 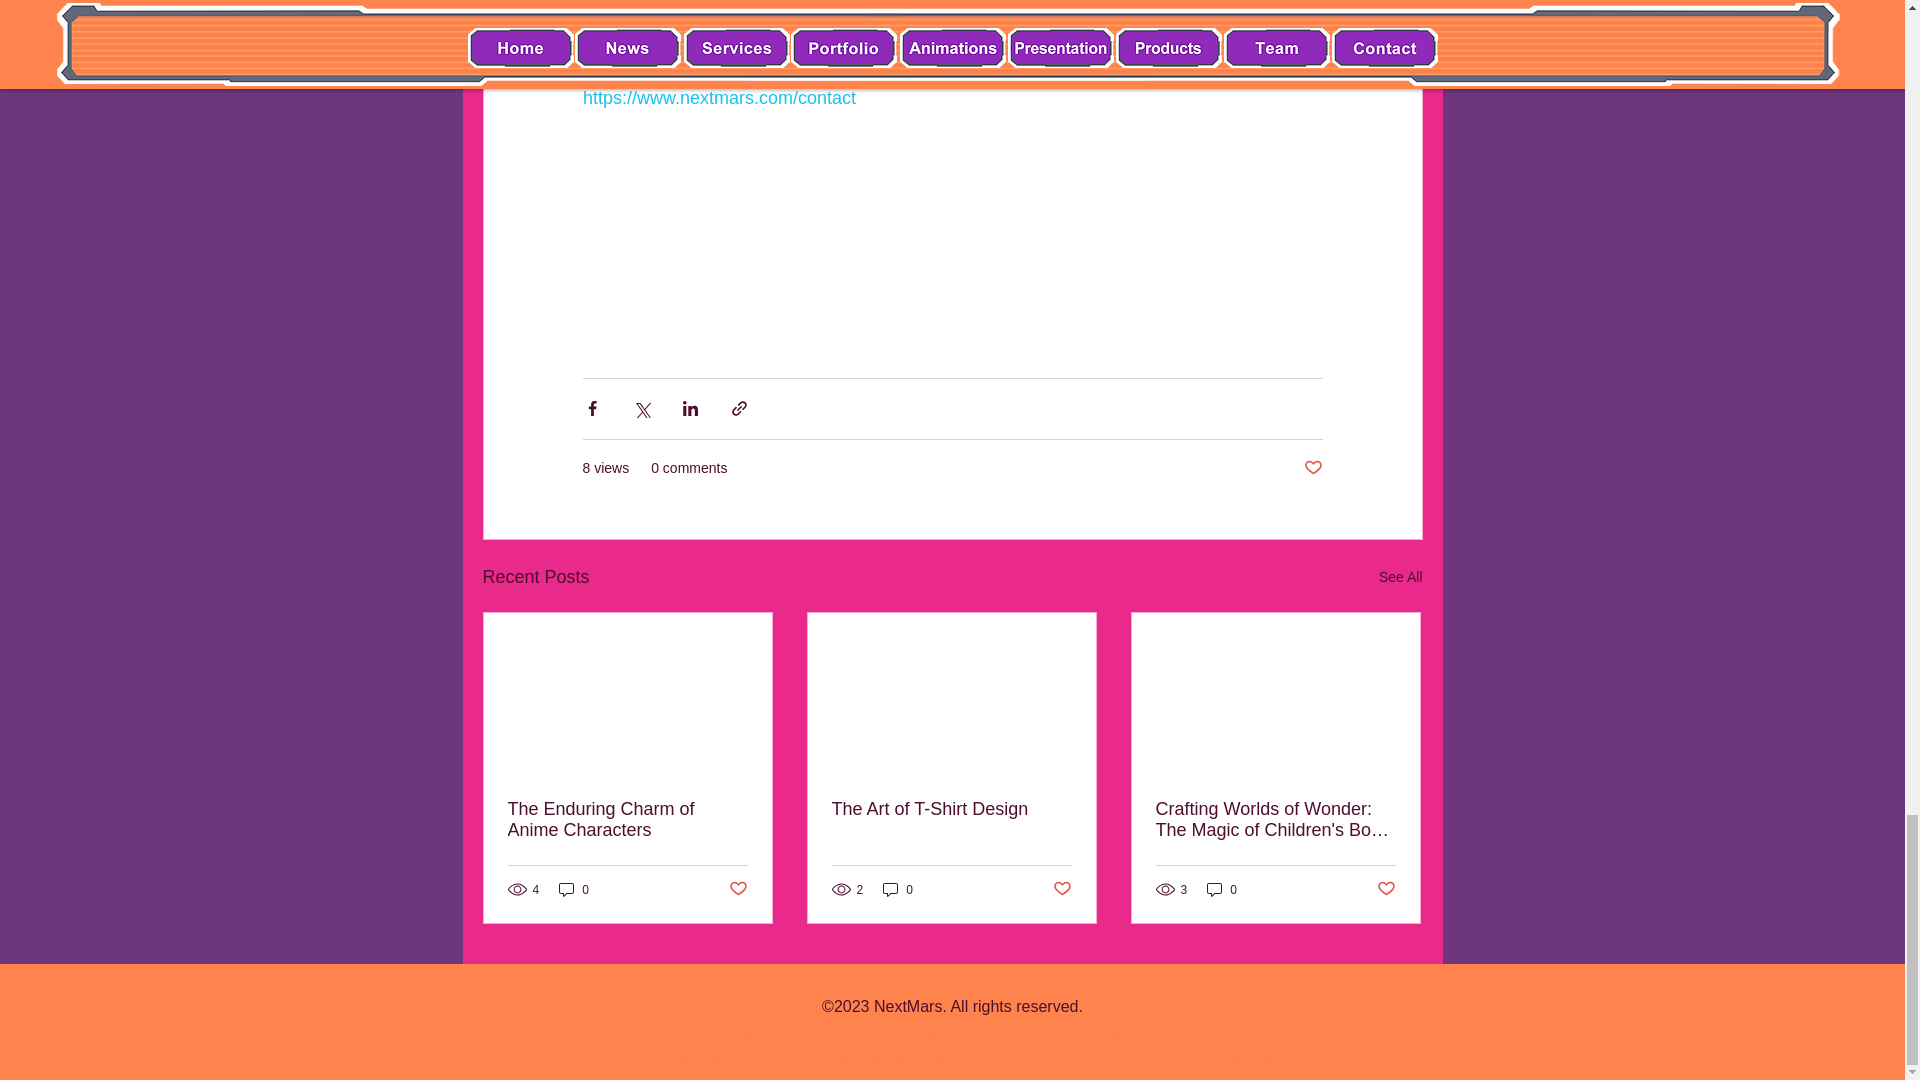 I want to click on The Enduring Charm of Anime Characters, so click(x=628, y=820).